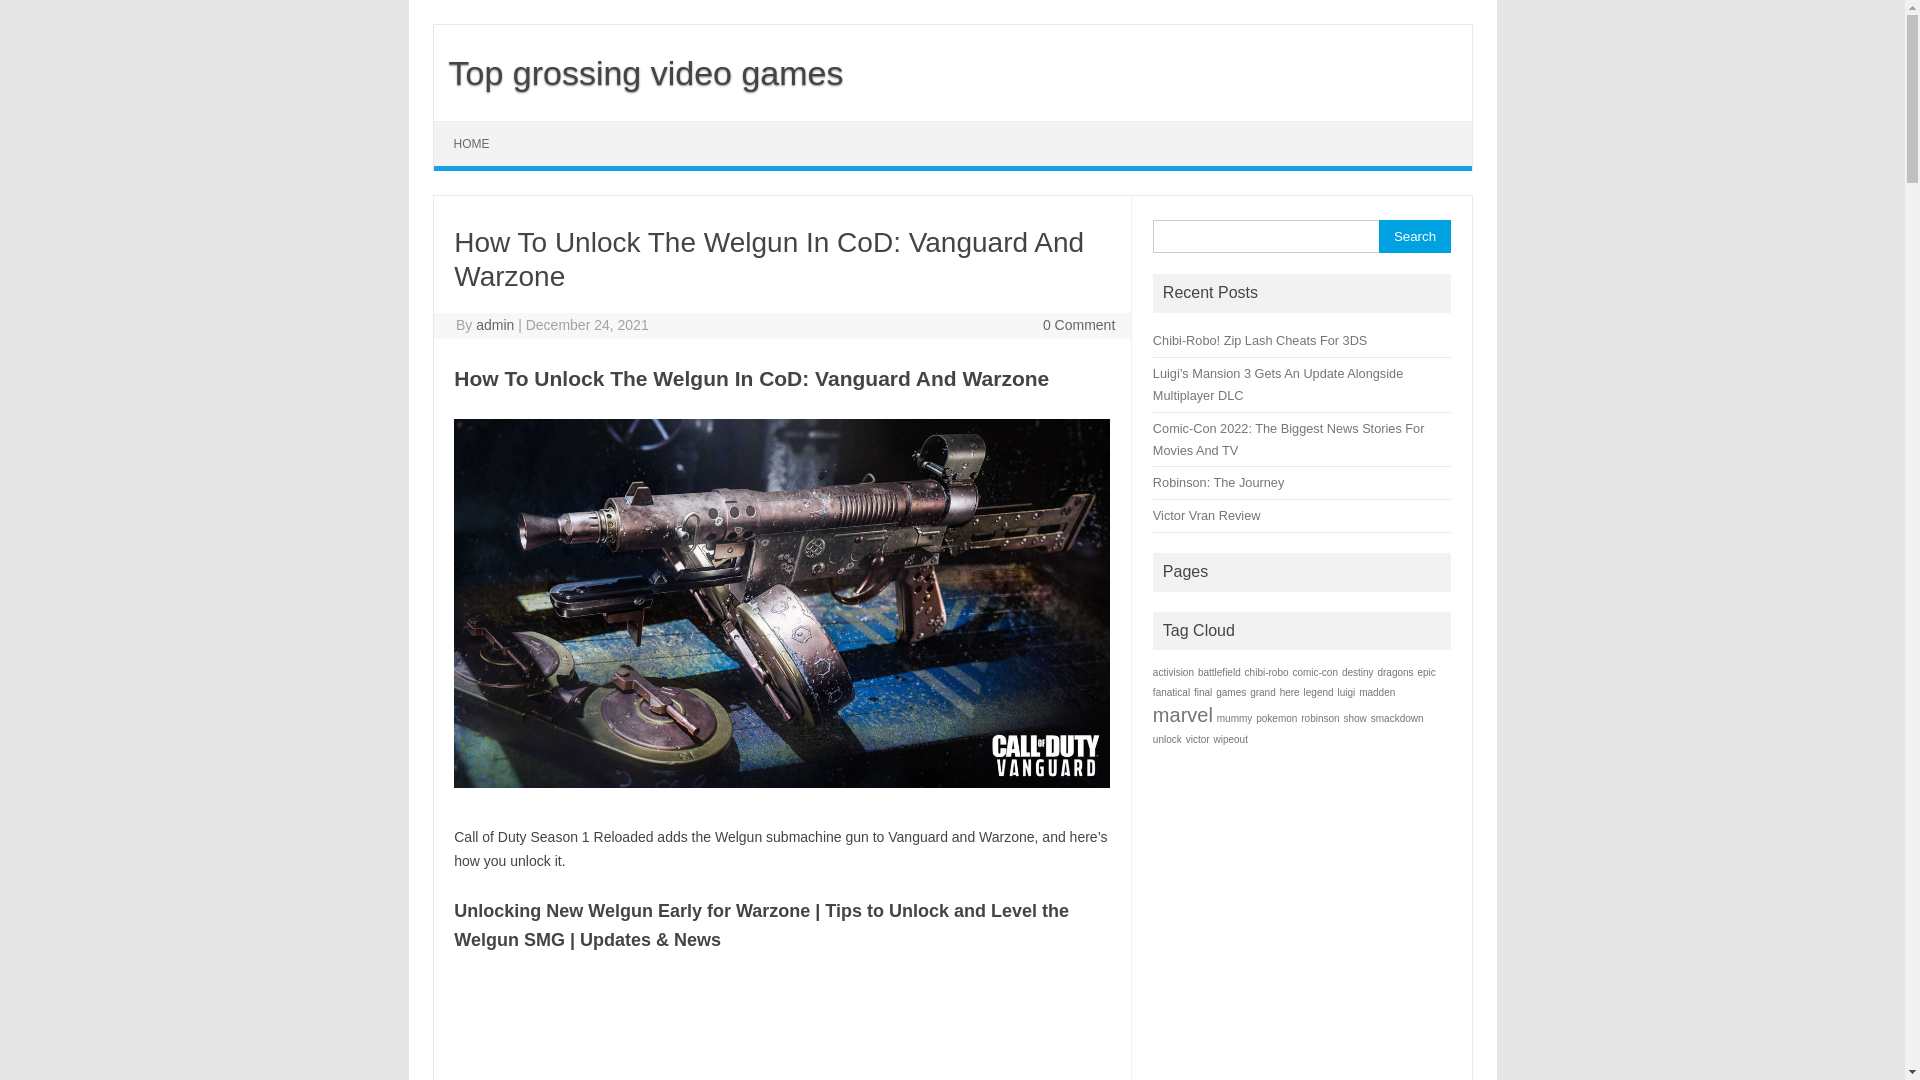  What do you see at coordinates (1289, 440) in the screenshot?
I see `Comic-Con 2022: The Biggest News Stories For Movies And TV` at bounding box center [1289, 440].